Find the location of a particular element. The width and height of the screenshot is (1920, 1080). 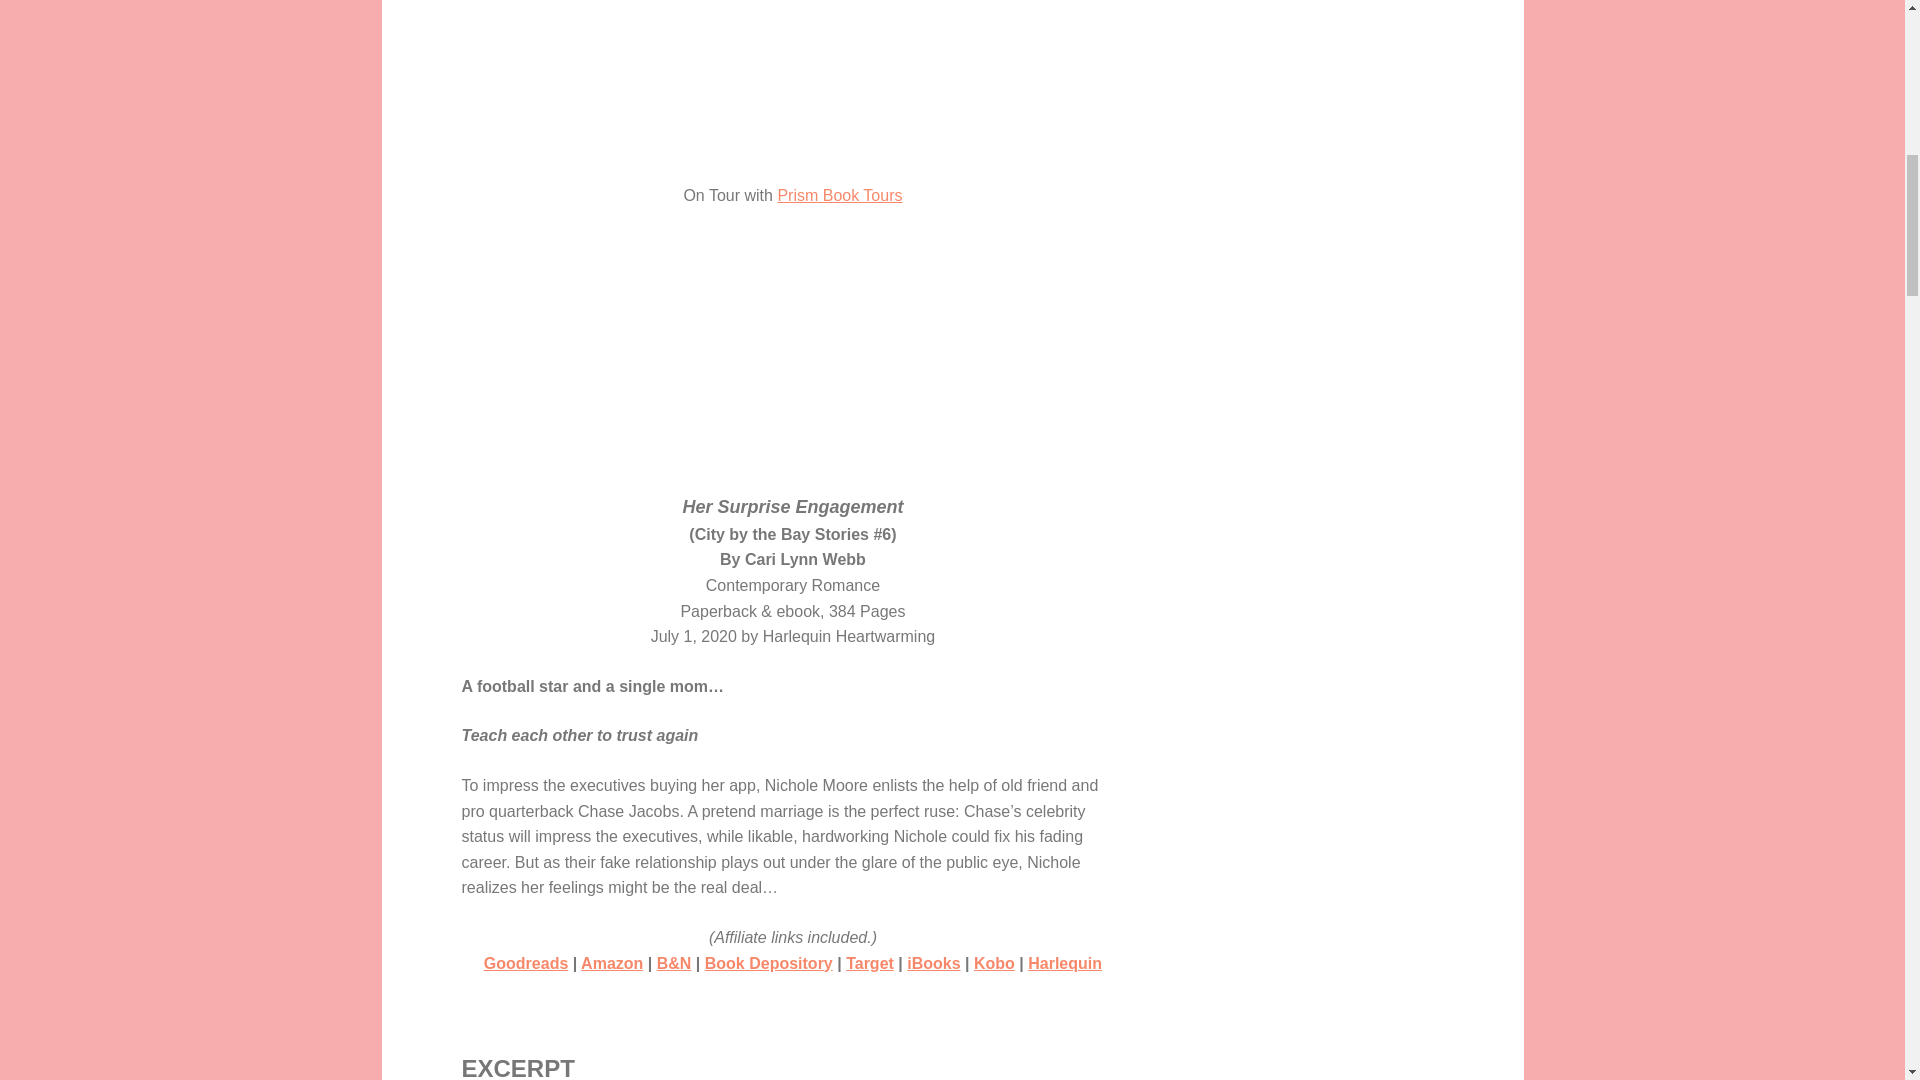

Book Depository is located at coordinates (768, 963).